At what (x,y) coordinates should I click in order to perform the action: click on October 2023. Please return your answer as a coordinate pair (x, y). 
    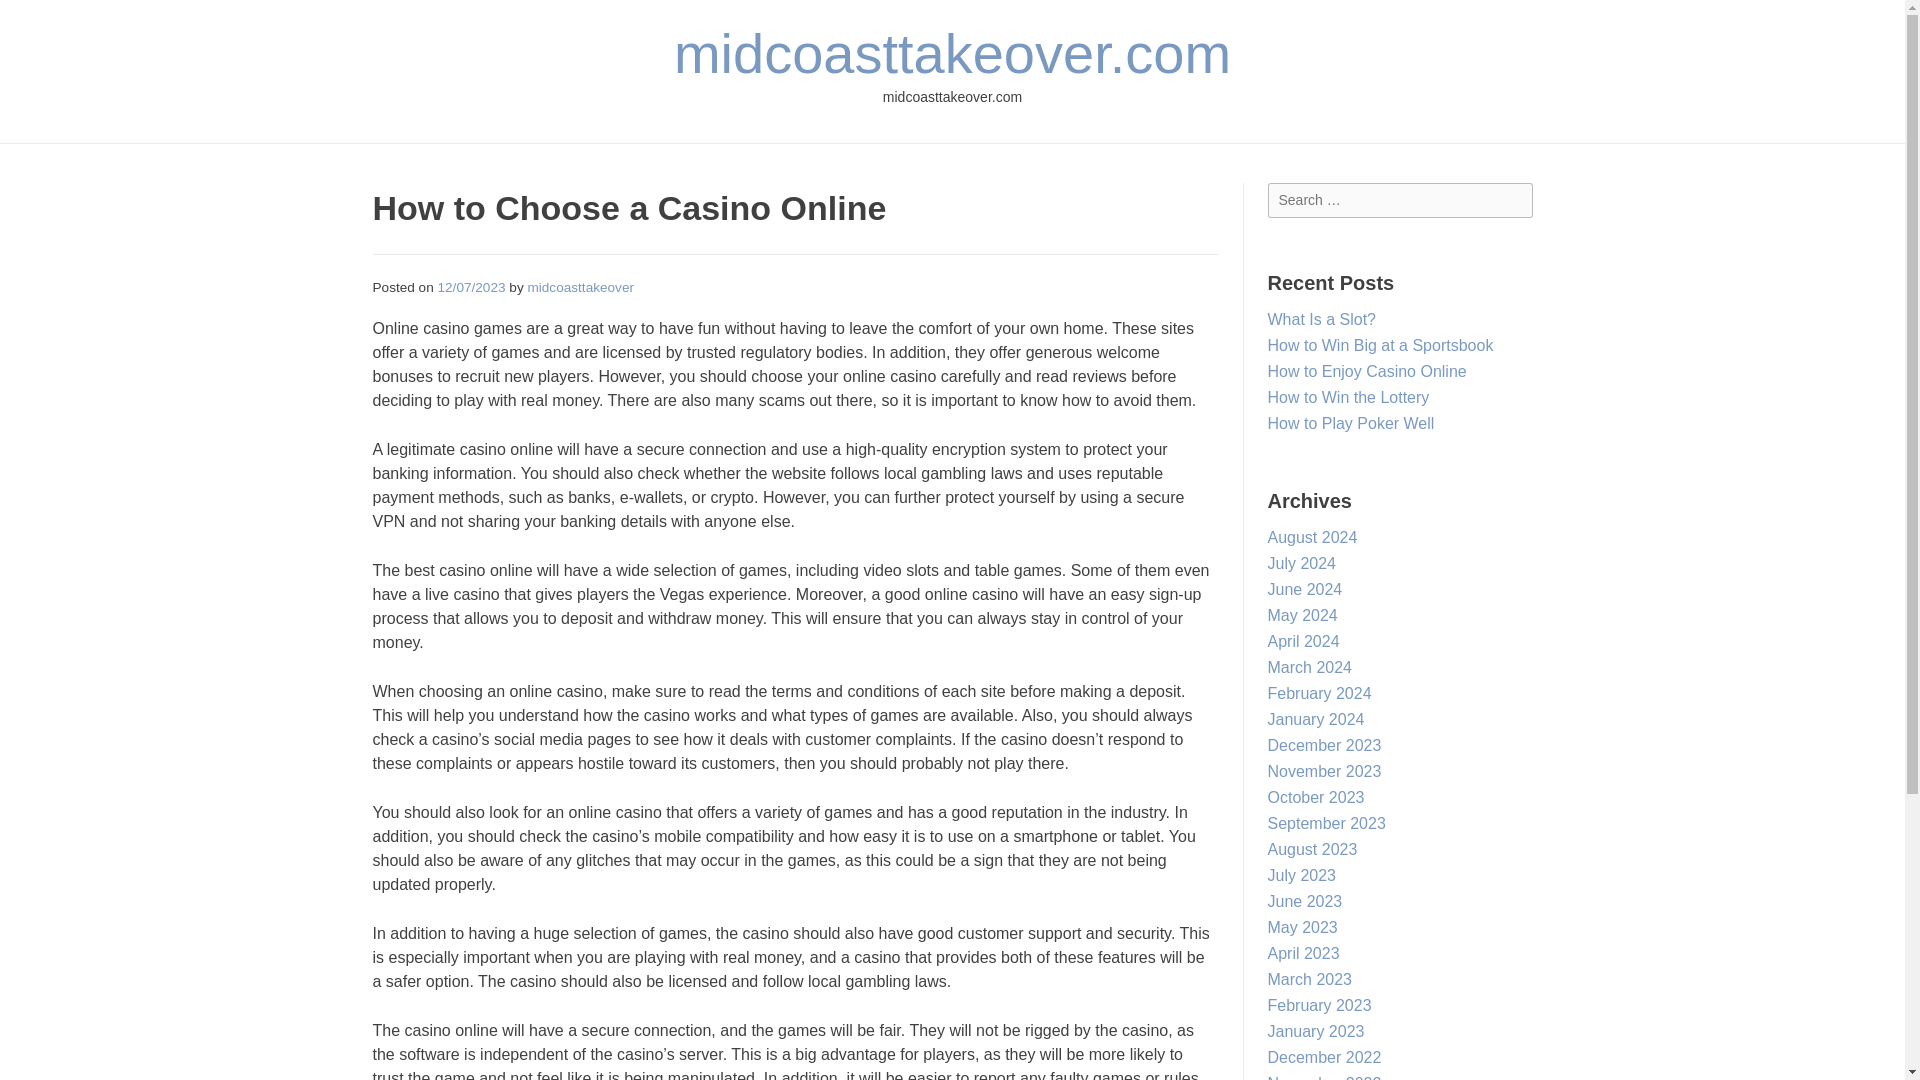
    Looking at the image, I should click on (1316, 797).